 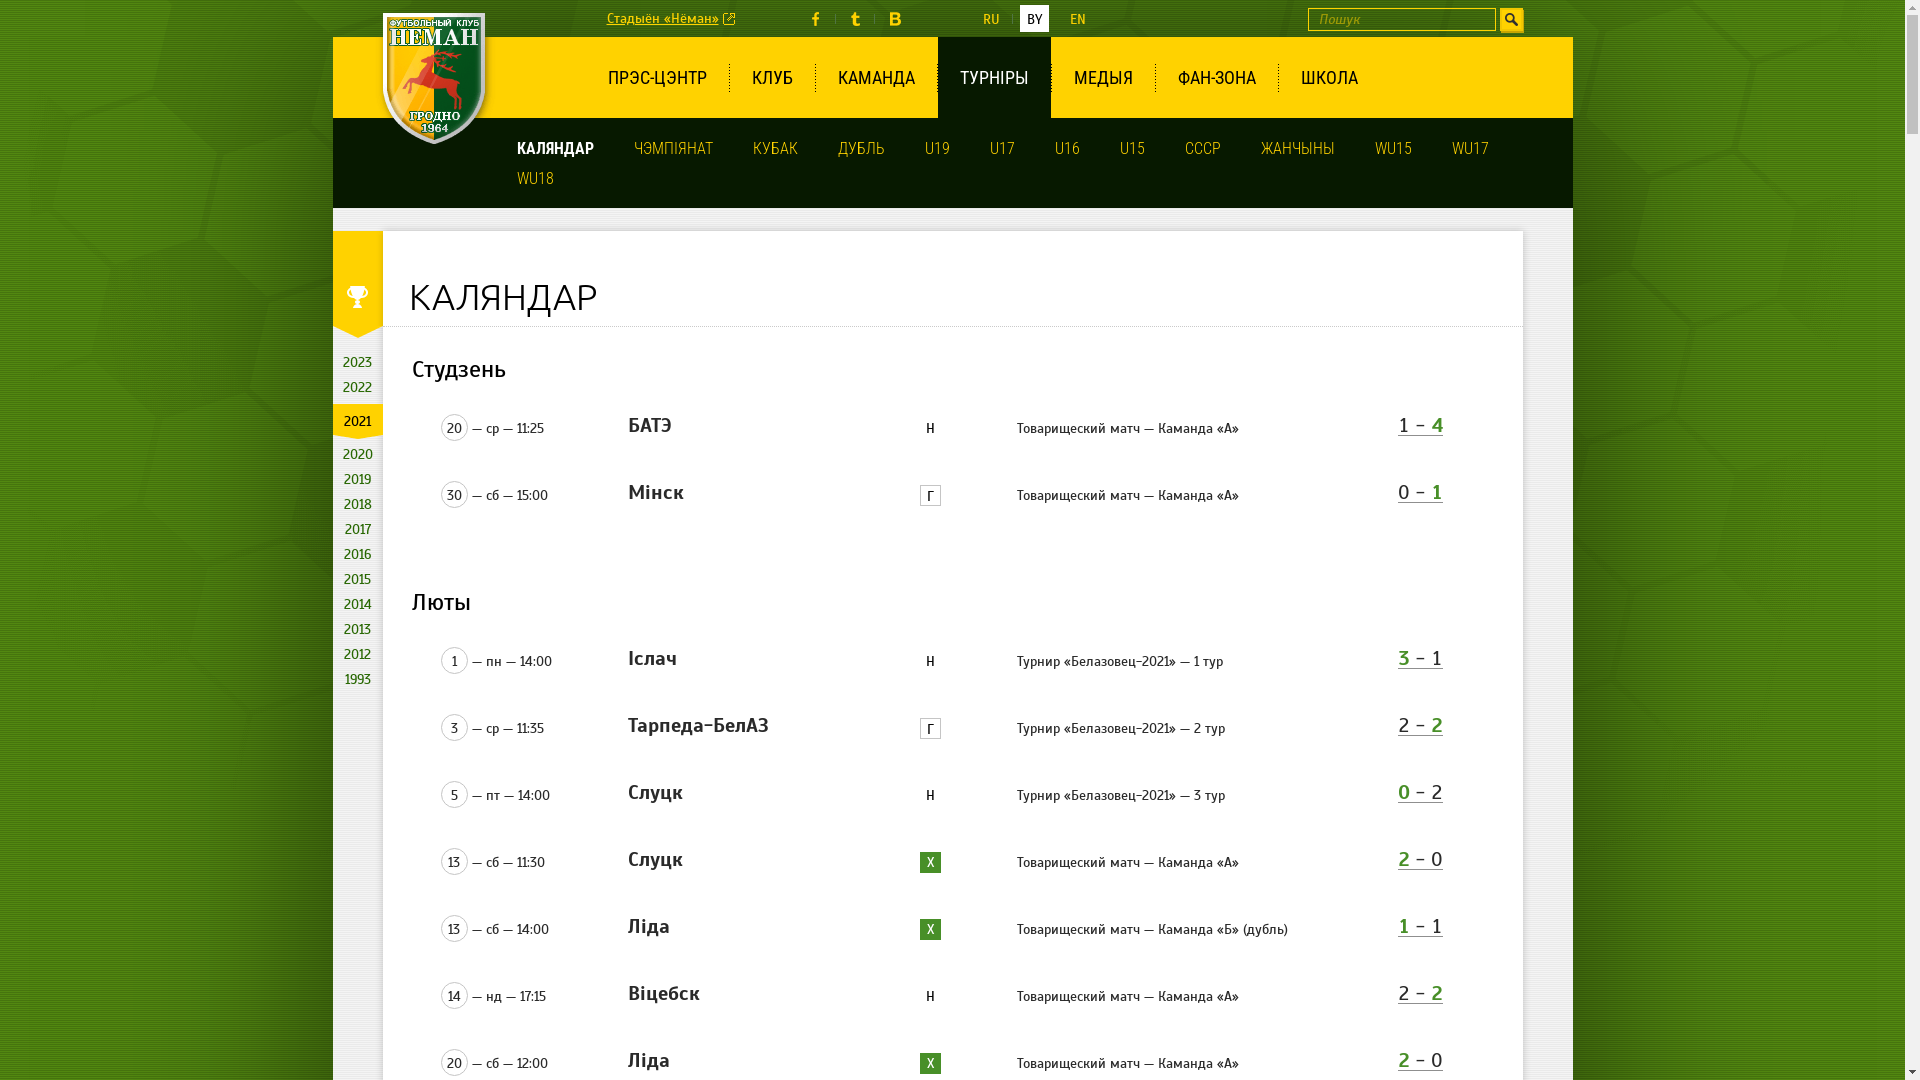 I want to click on U17, so click(x=1002, y=148).